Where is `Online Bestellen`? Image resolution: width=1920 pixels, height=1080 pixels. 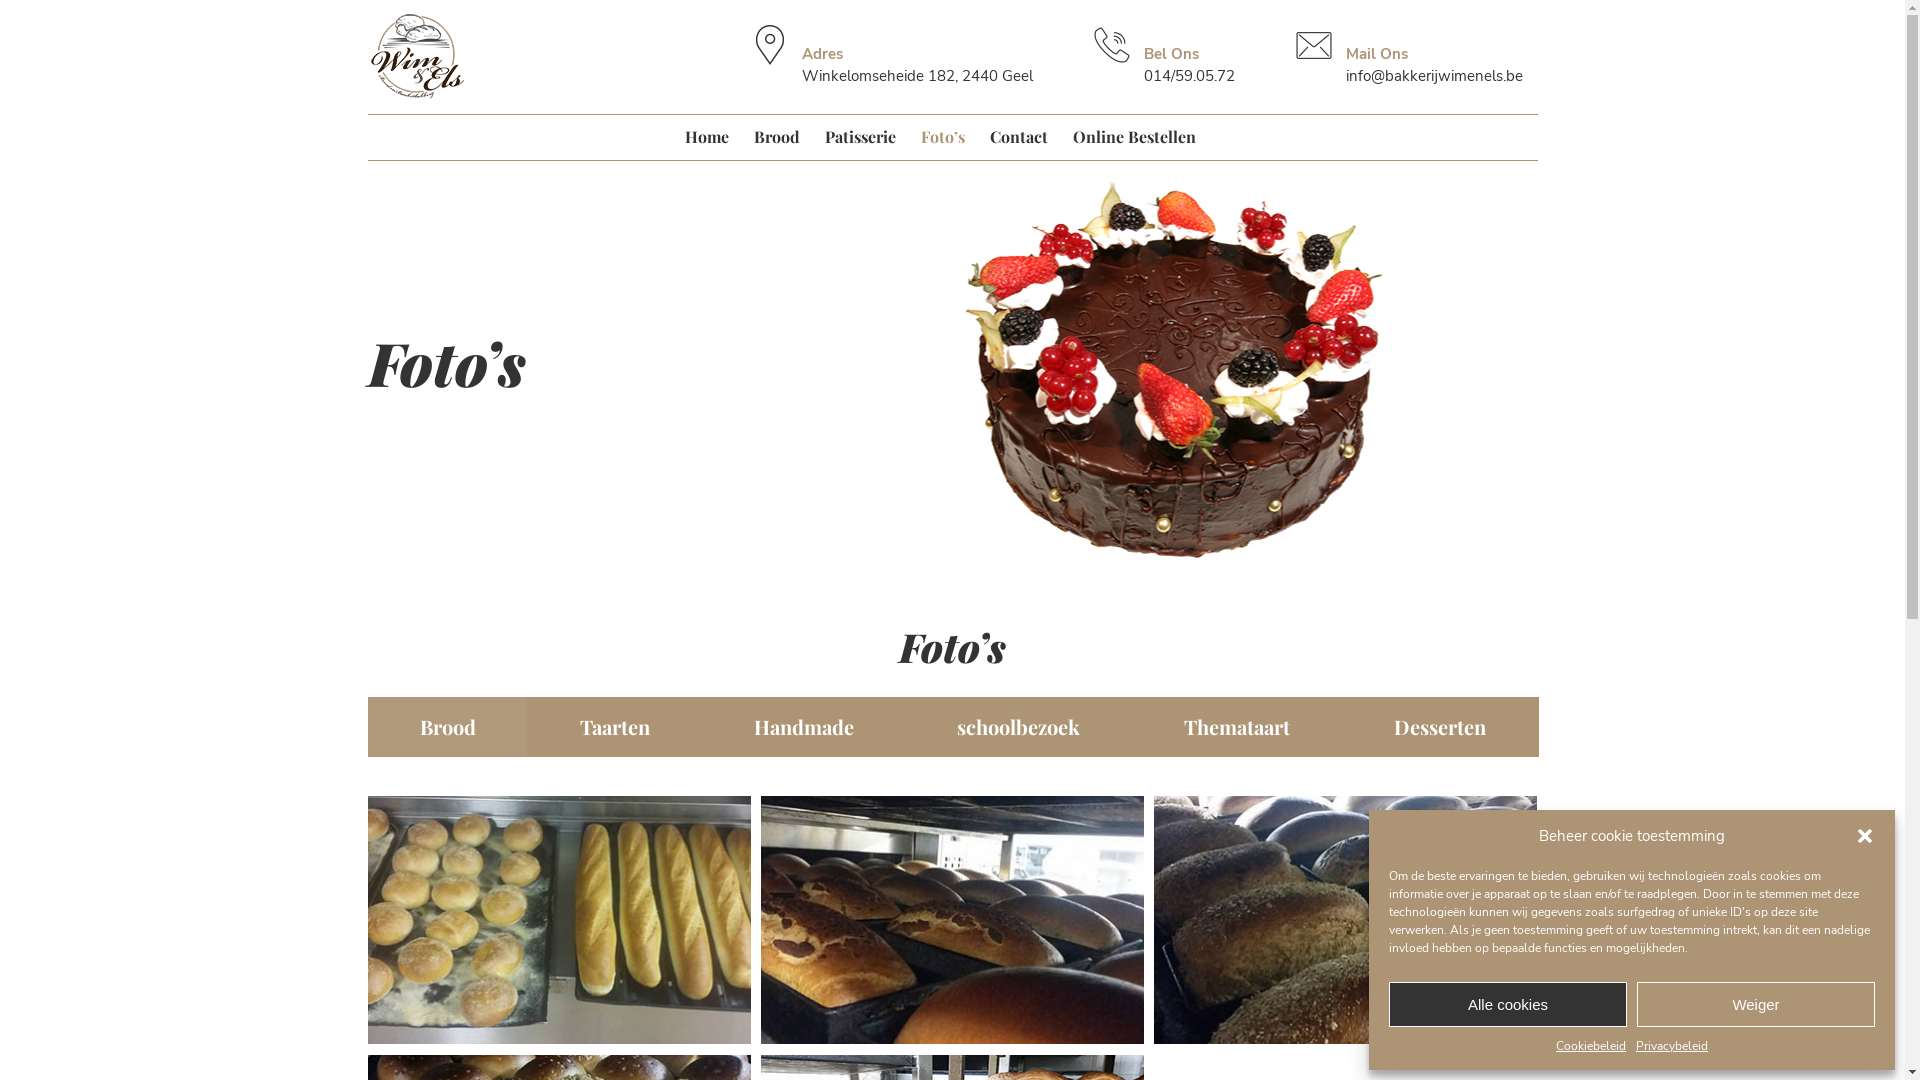 Online Bestellen is located at coordinates (1134, 136).